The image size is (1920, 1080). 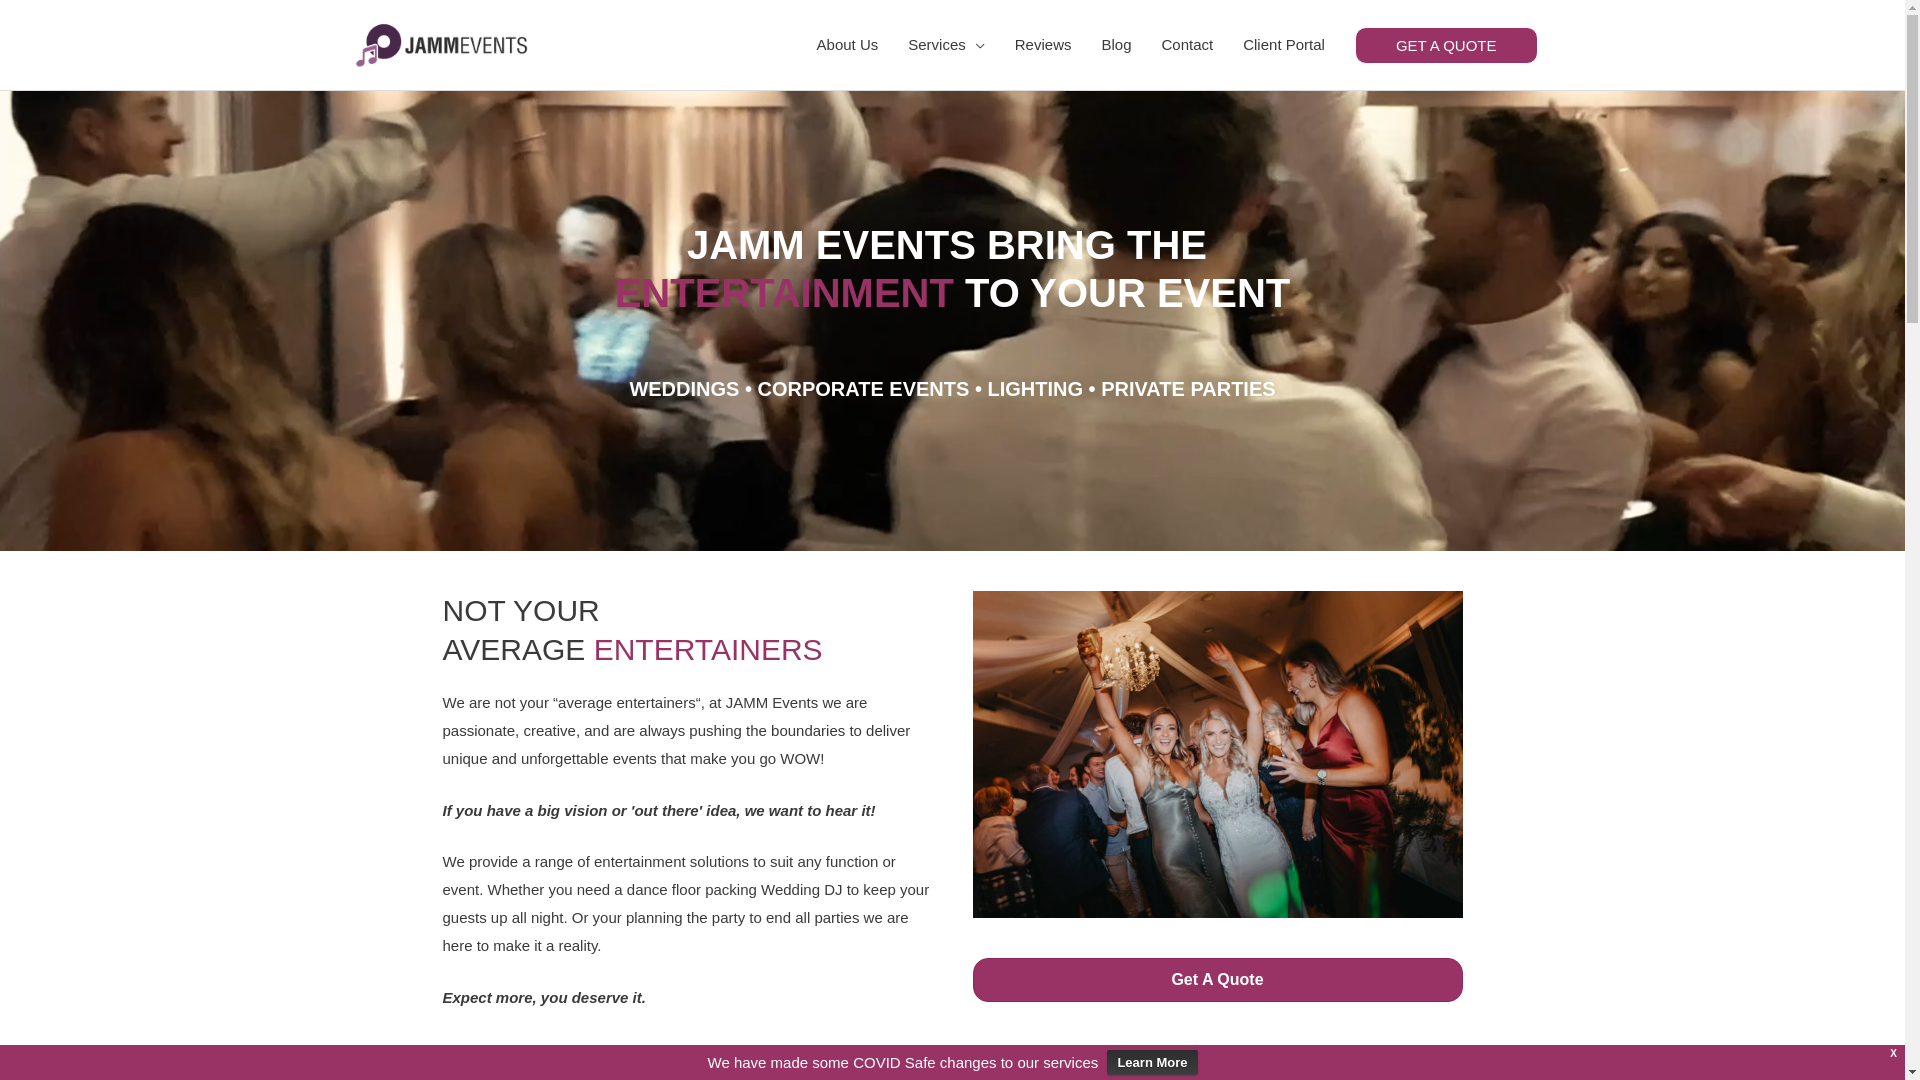 What do you see at coordinates (1284, 45) in the screenshot?
I see `Client Portal` at bounding box center [1284, 45].